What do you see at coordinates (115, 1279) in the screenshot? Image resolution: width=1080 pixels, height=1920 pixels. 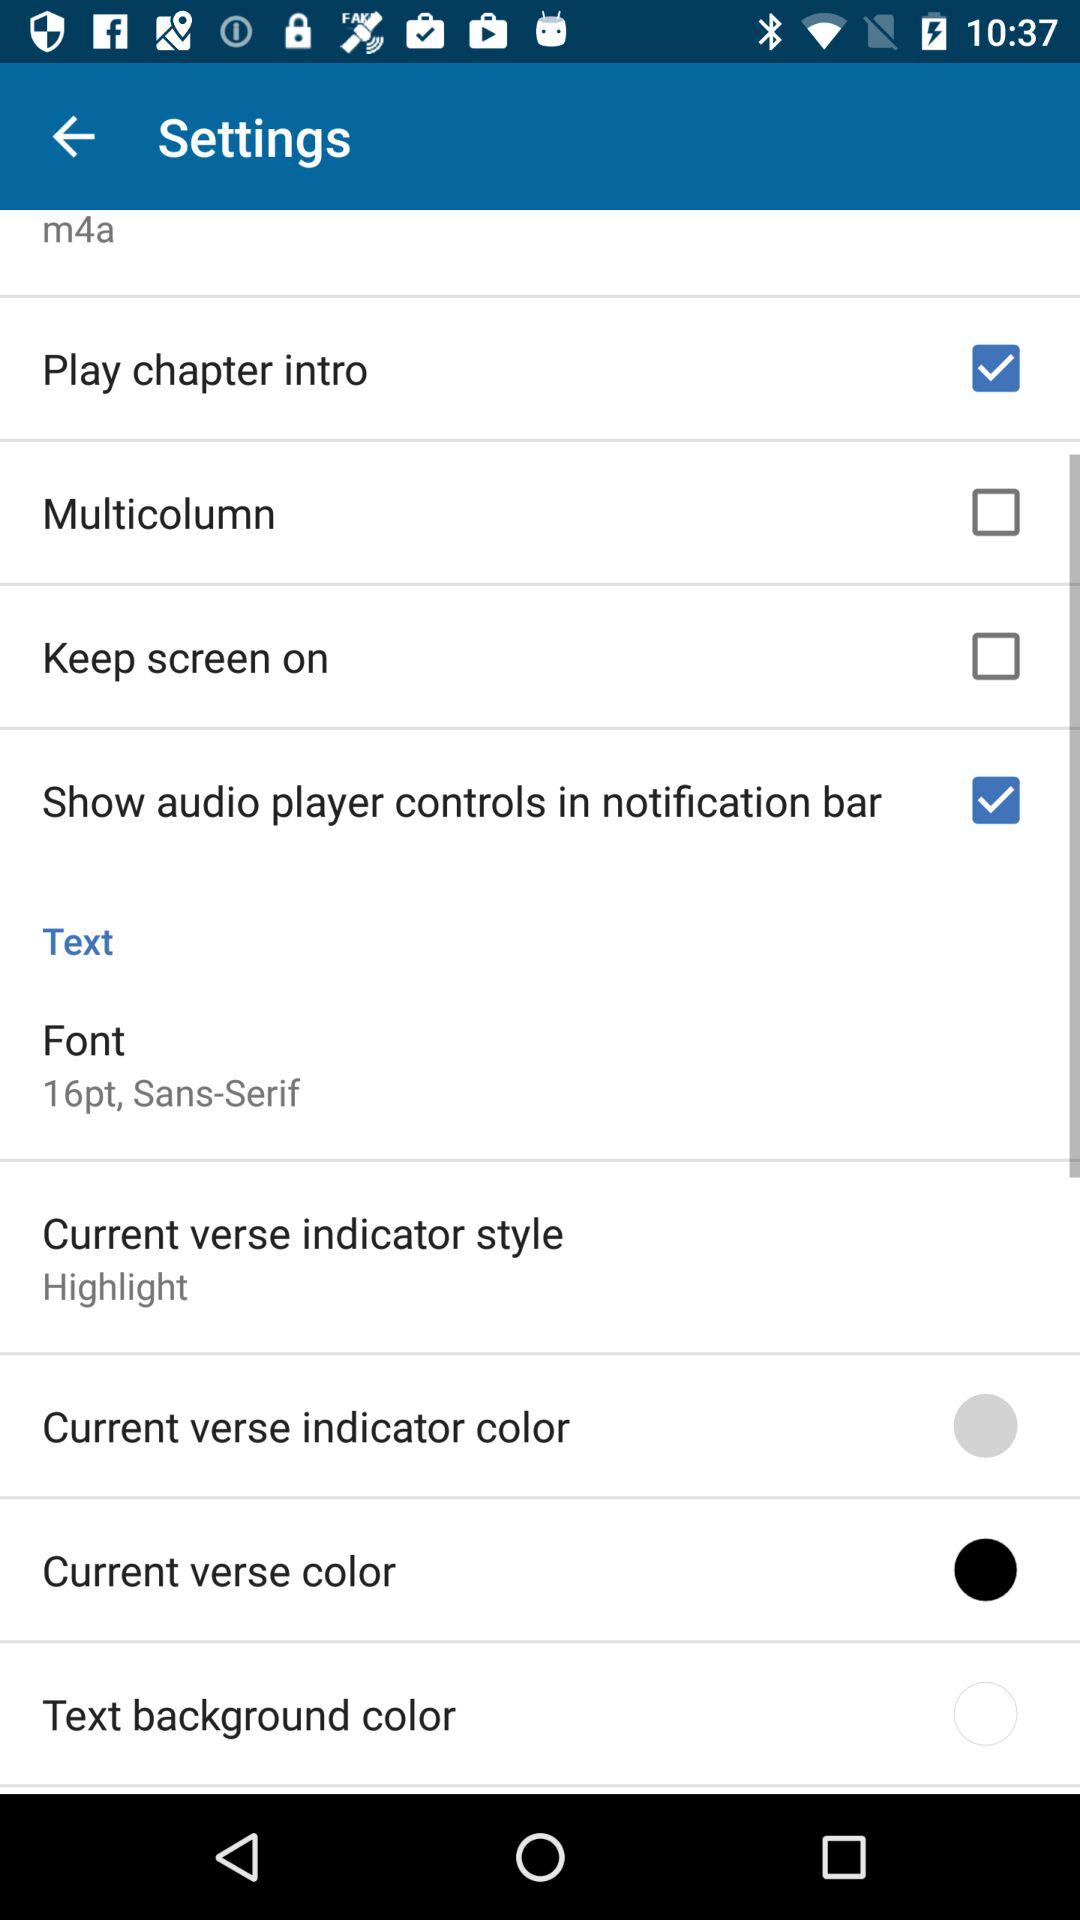 I see `choose the highlight icon` at bounding box center [115, 1279].